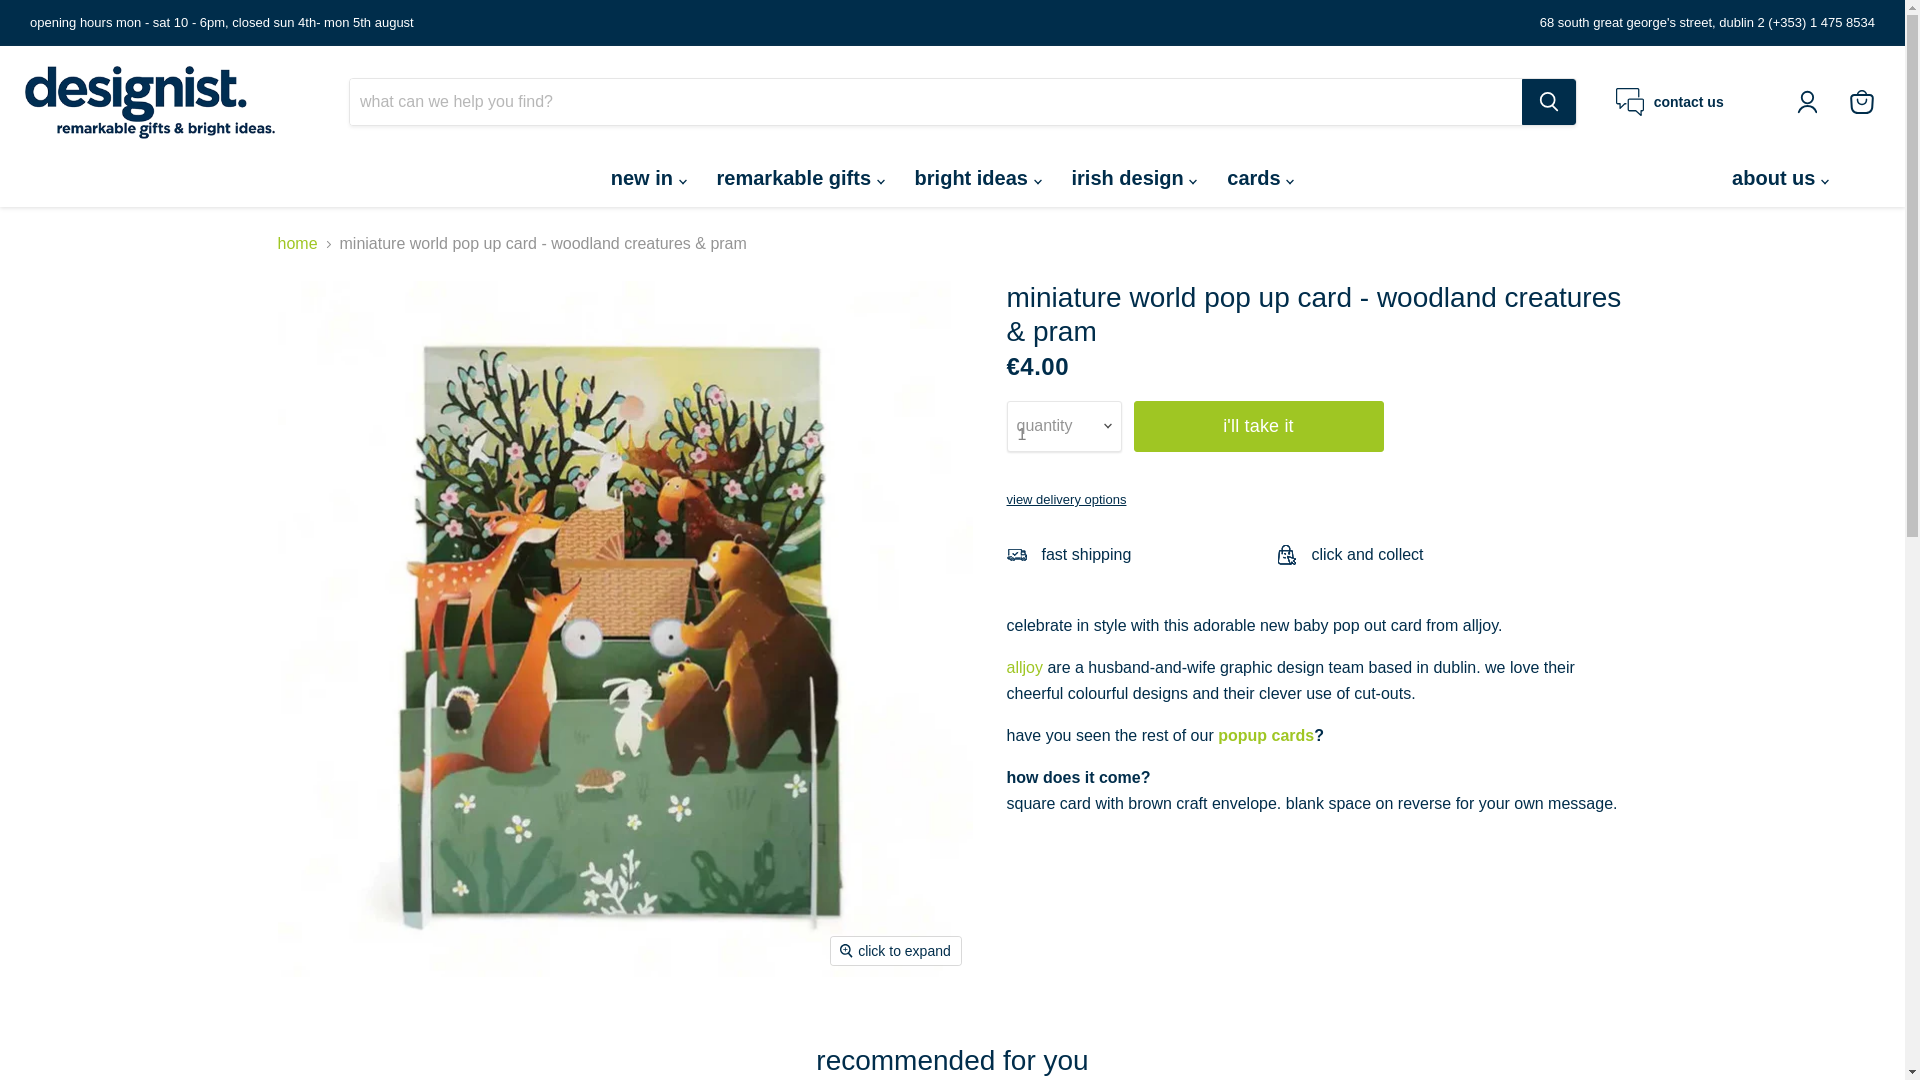 The height and width of the screenshot is (1080, 1920). Describe the element at coordinates (648, 177) in the screenshot. I see `new in` at that location.